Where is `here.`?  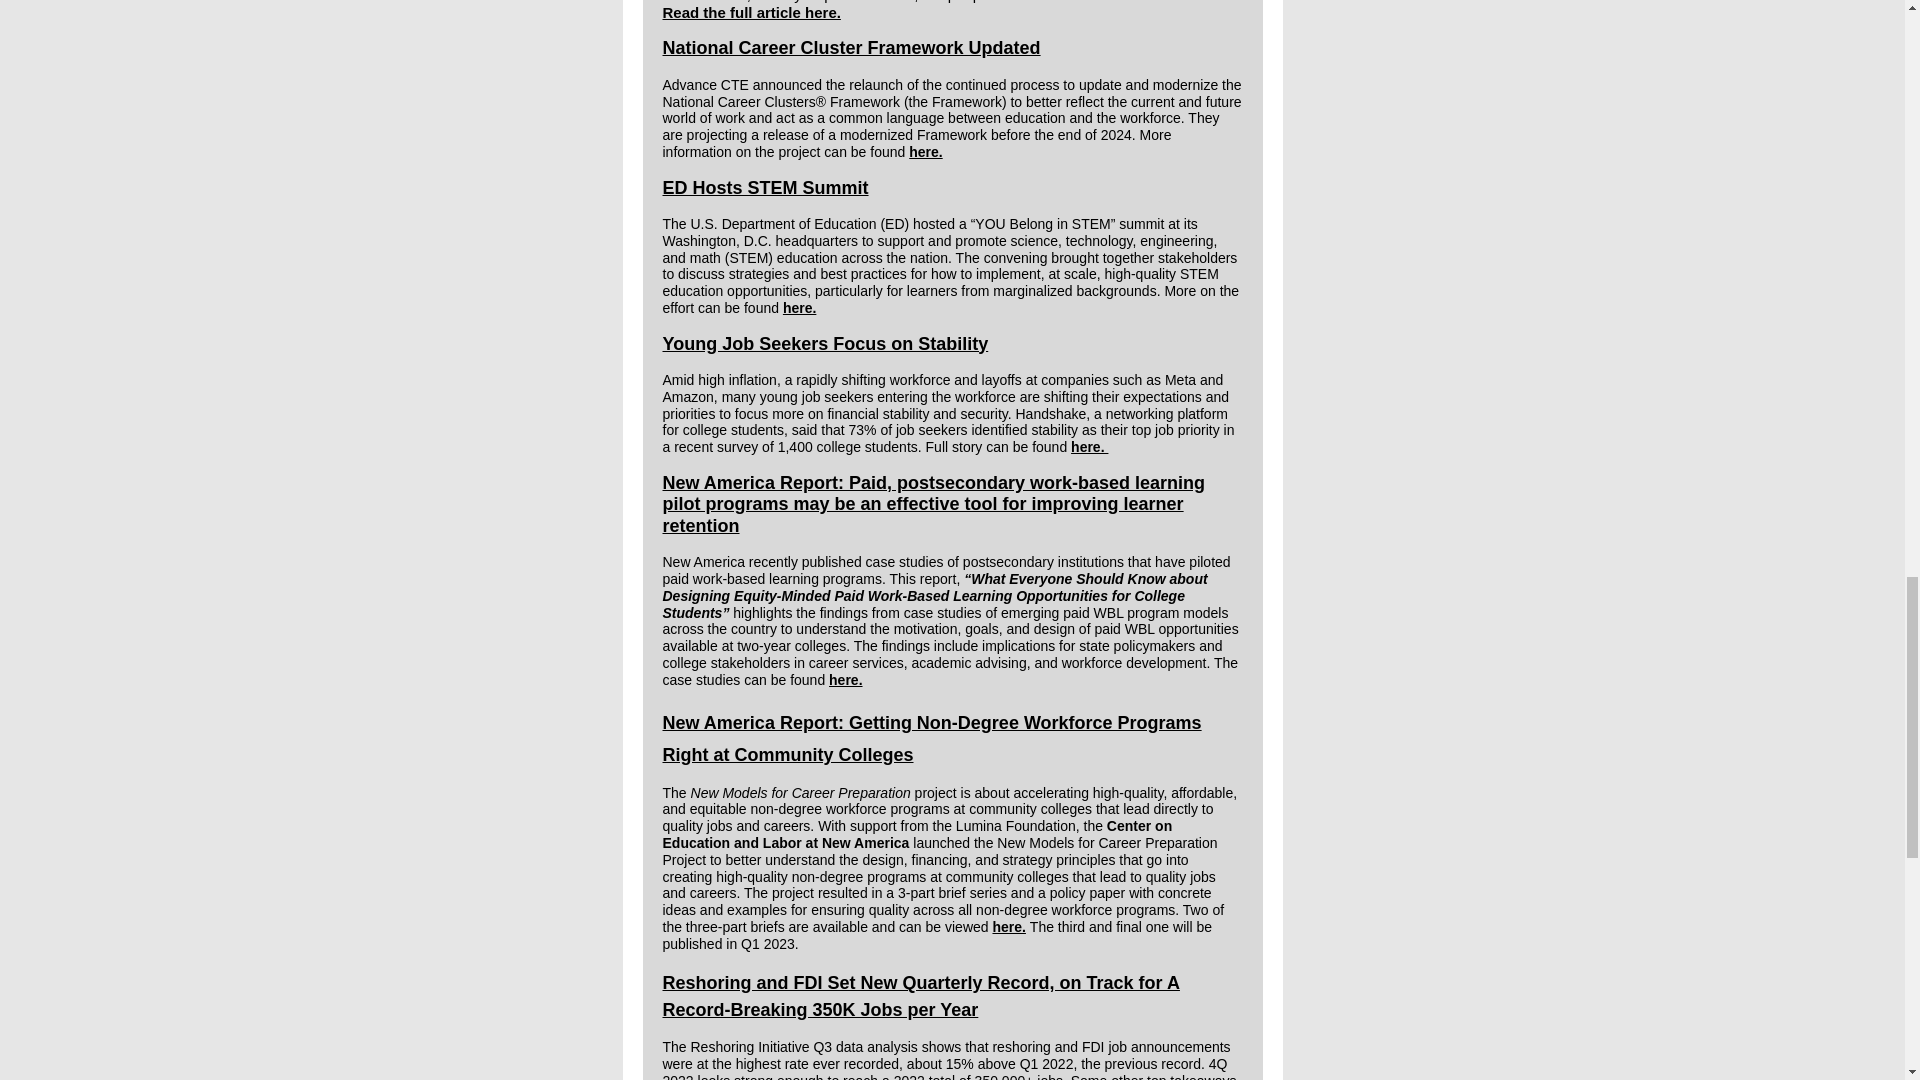
here. is located at coordinates (925, 151).